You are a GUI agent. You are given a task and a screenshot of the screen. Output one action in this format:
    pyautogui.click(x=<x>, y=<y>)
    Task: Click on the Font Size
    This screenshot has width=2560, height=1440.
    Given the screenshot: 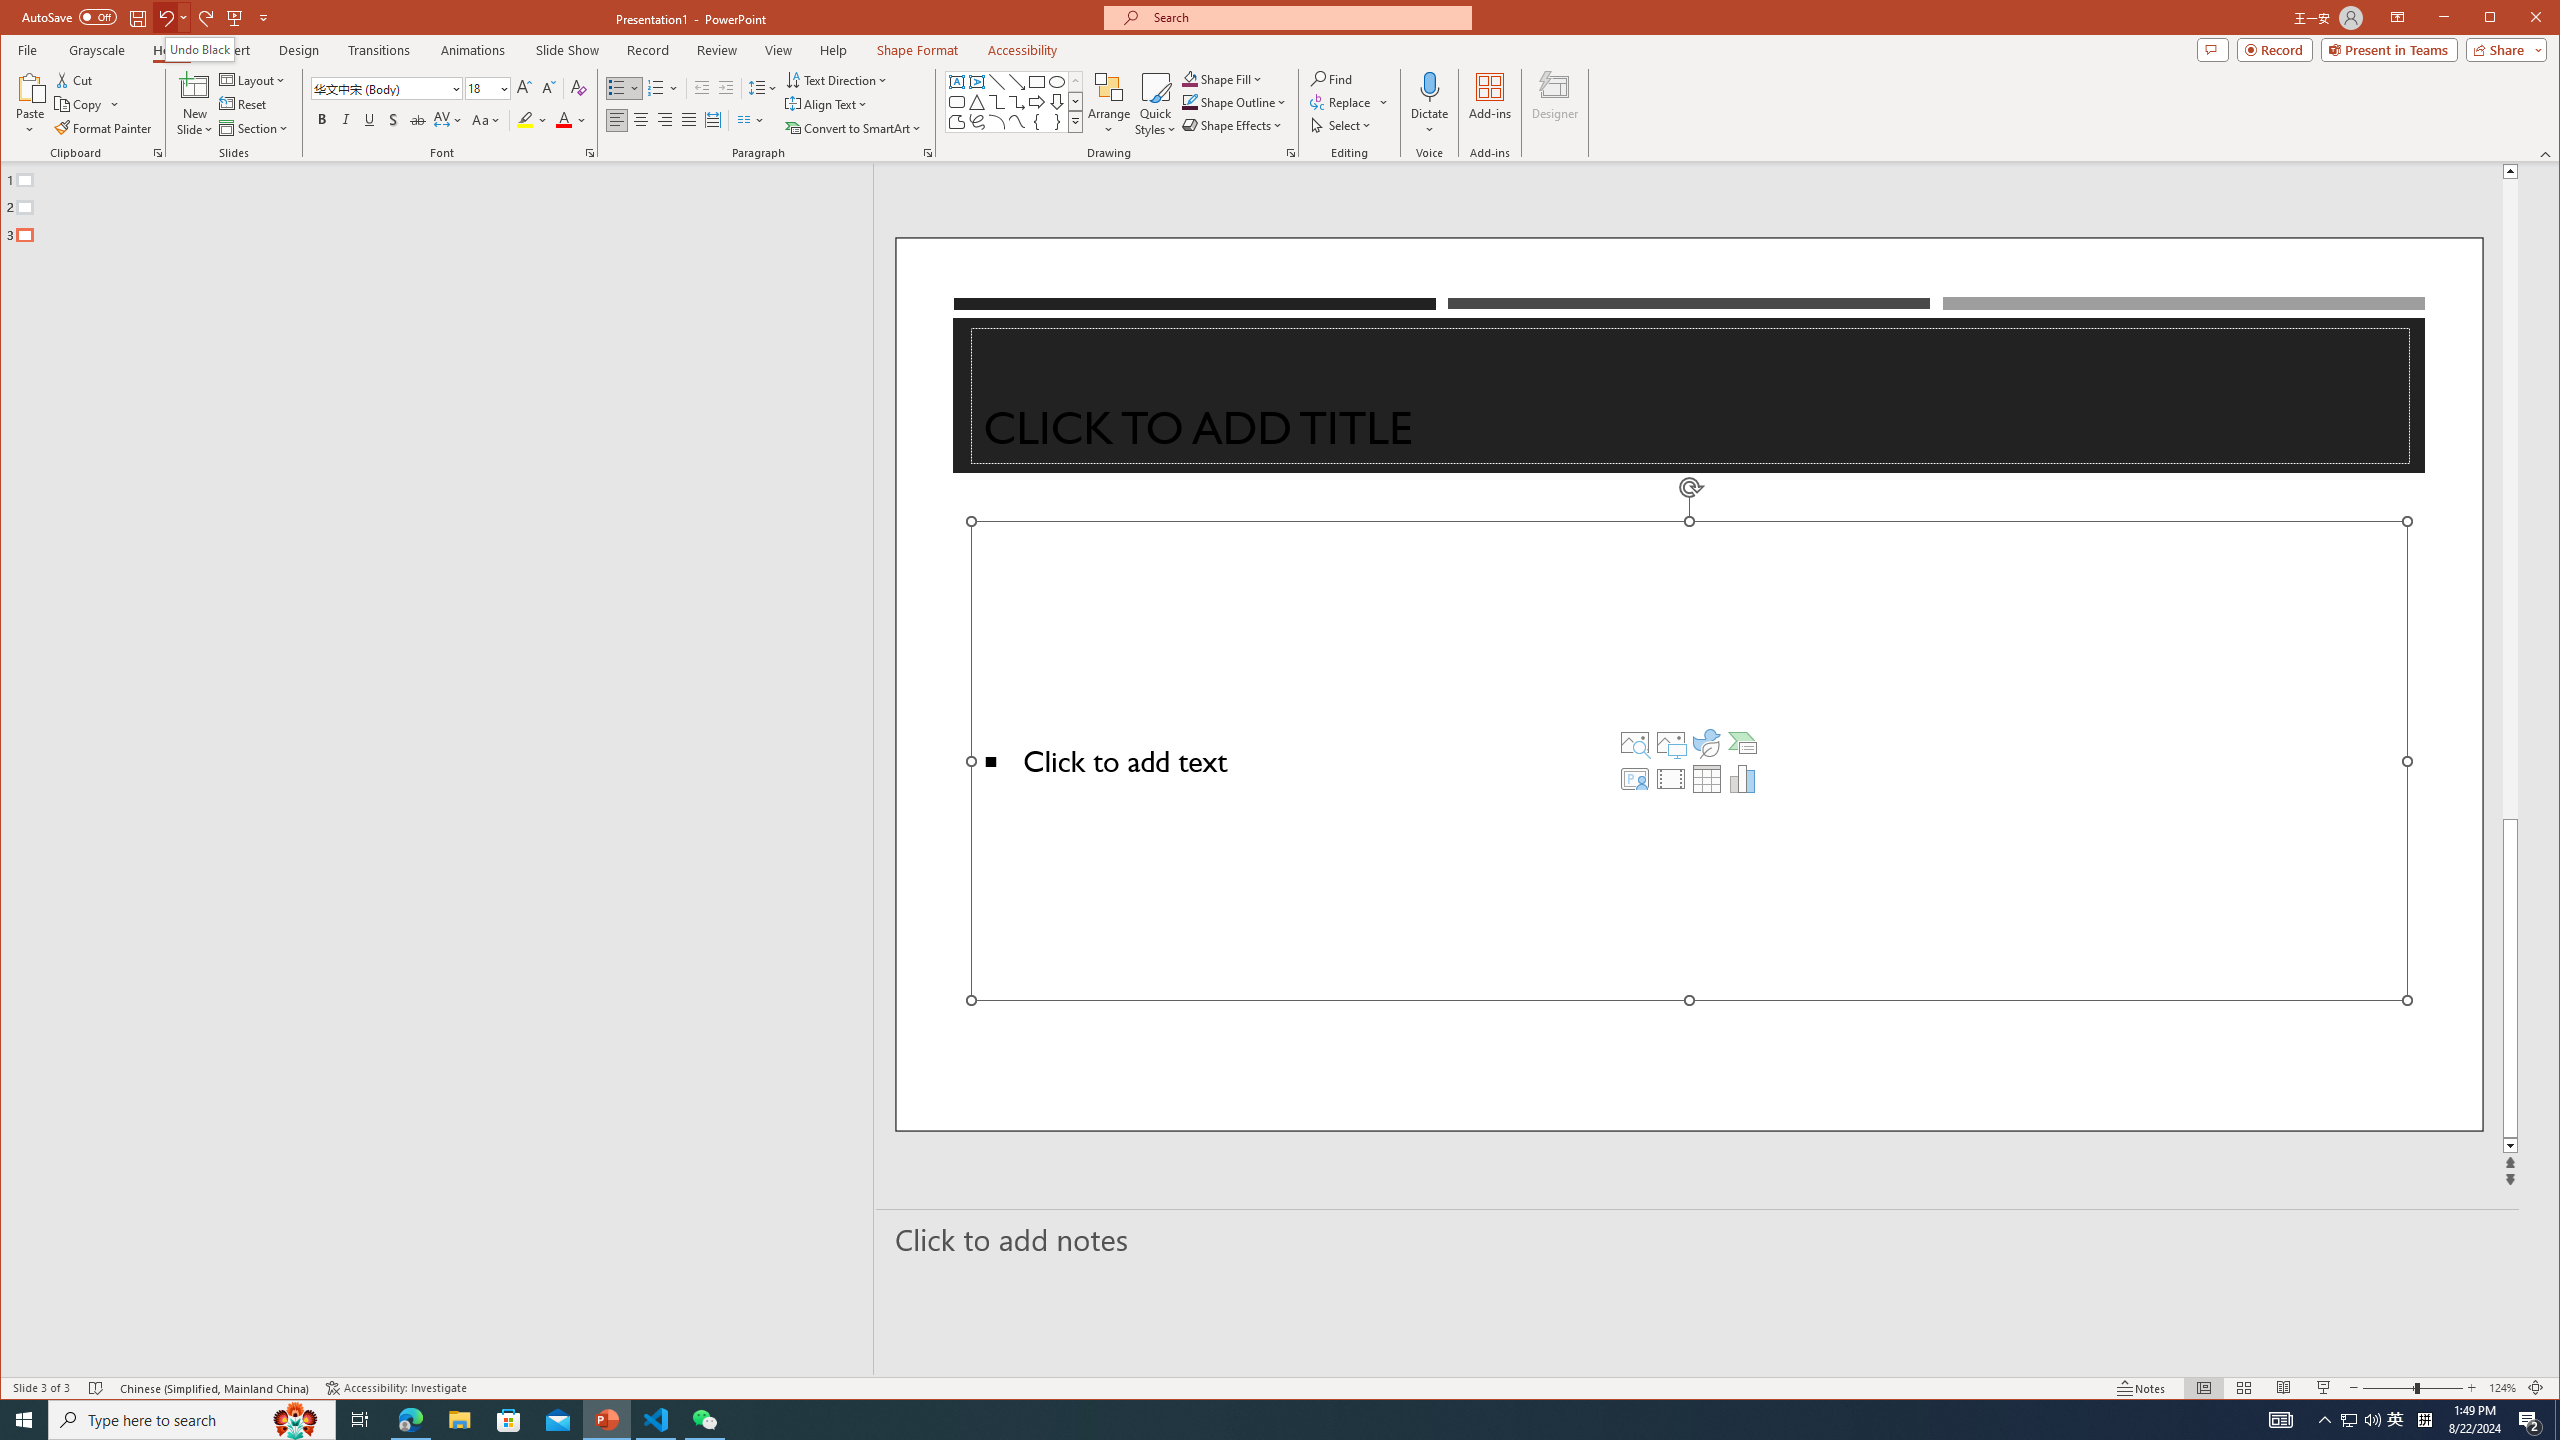 What is the action you would take?
    pyautogui.click(x=488, y=88)
    